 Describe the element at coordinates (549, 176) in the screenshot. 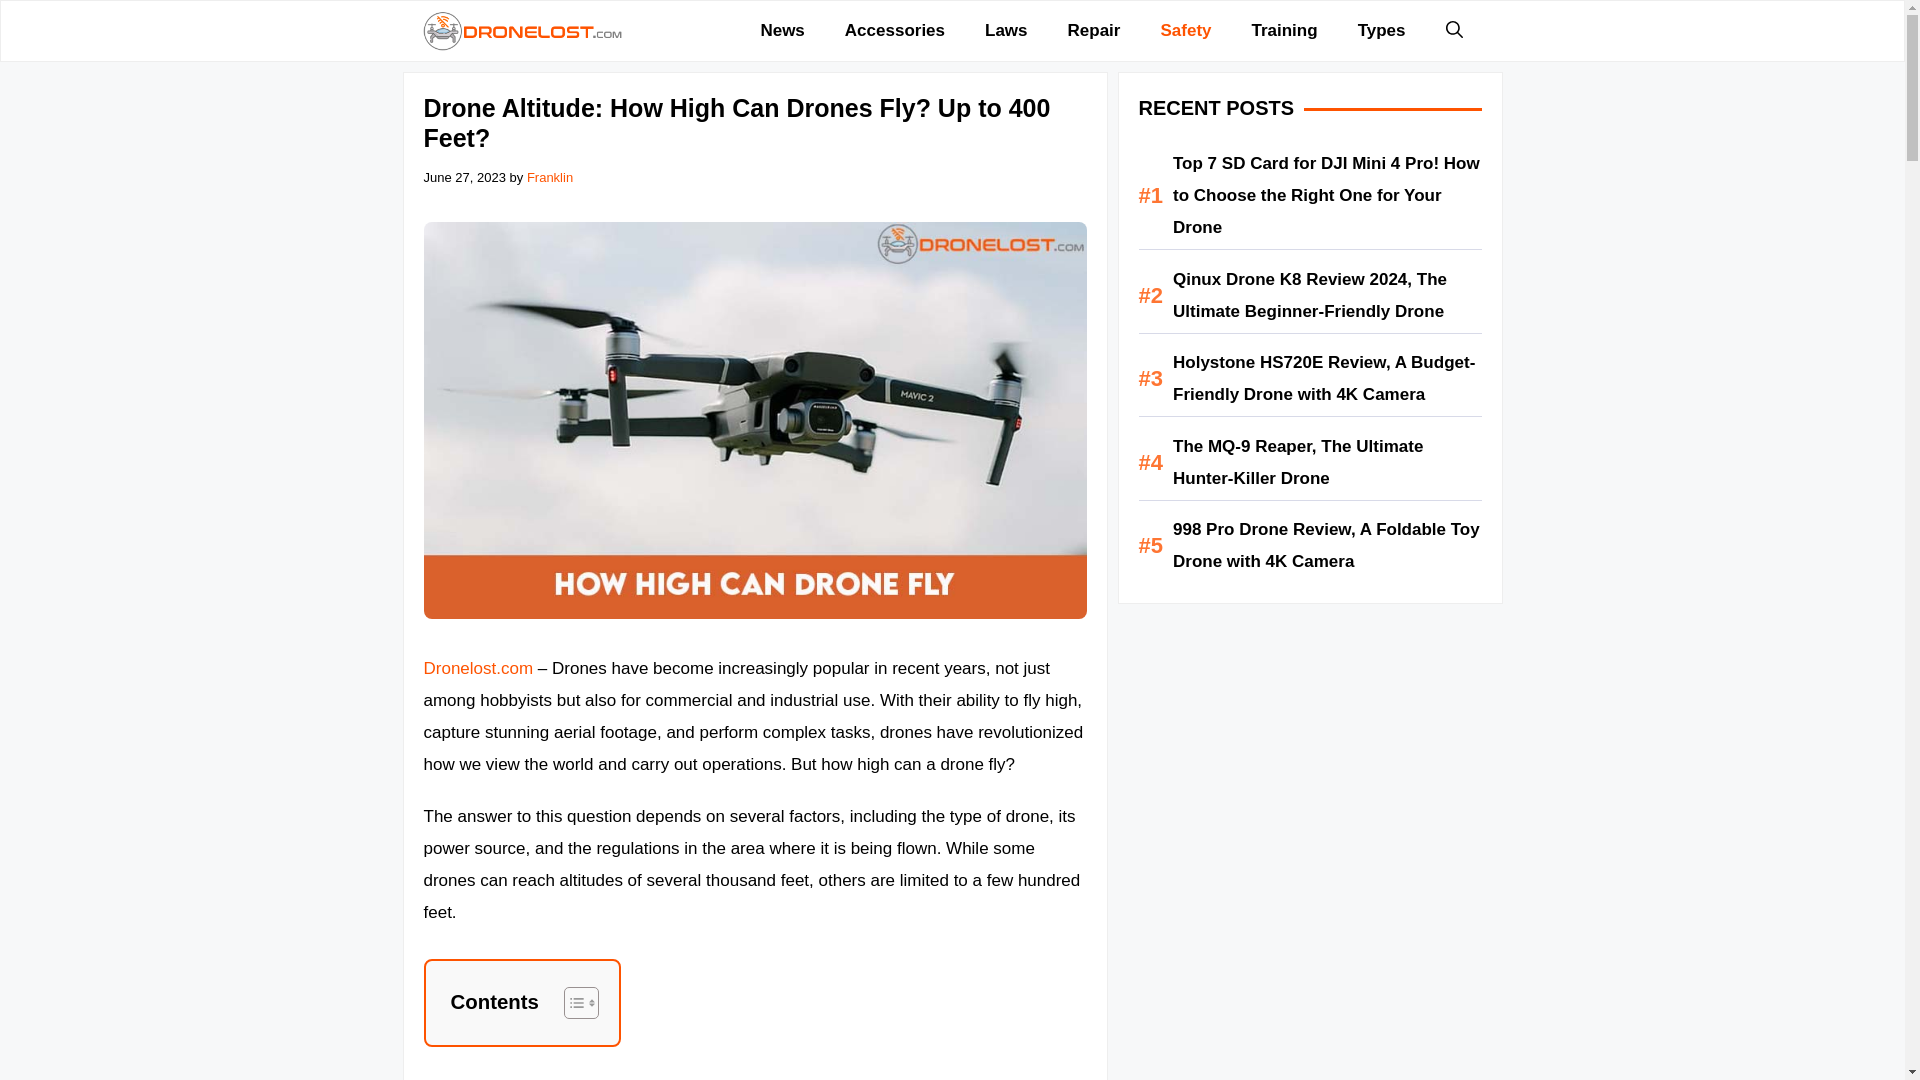

I see `Franklin` at that location.